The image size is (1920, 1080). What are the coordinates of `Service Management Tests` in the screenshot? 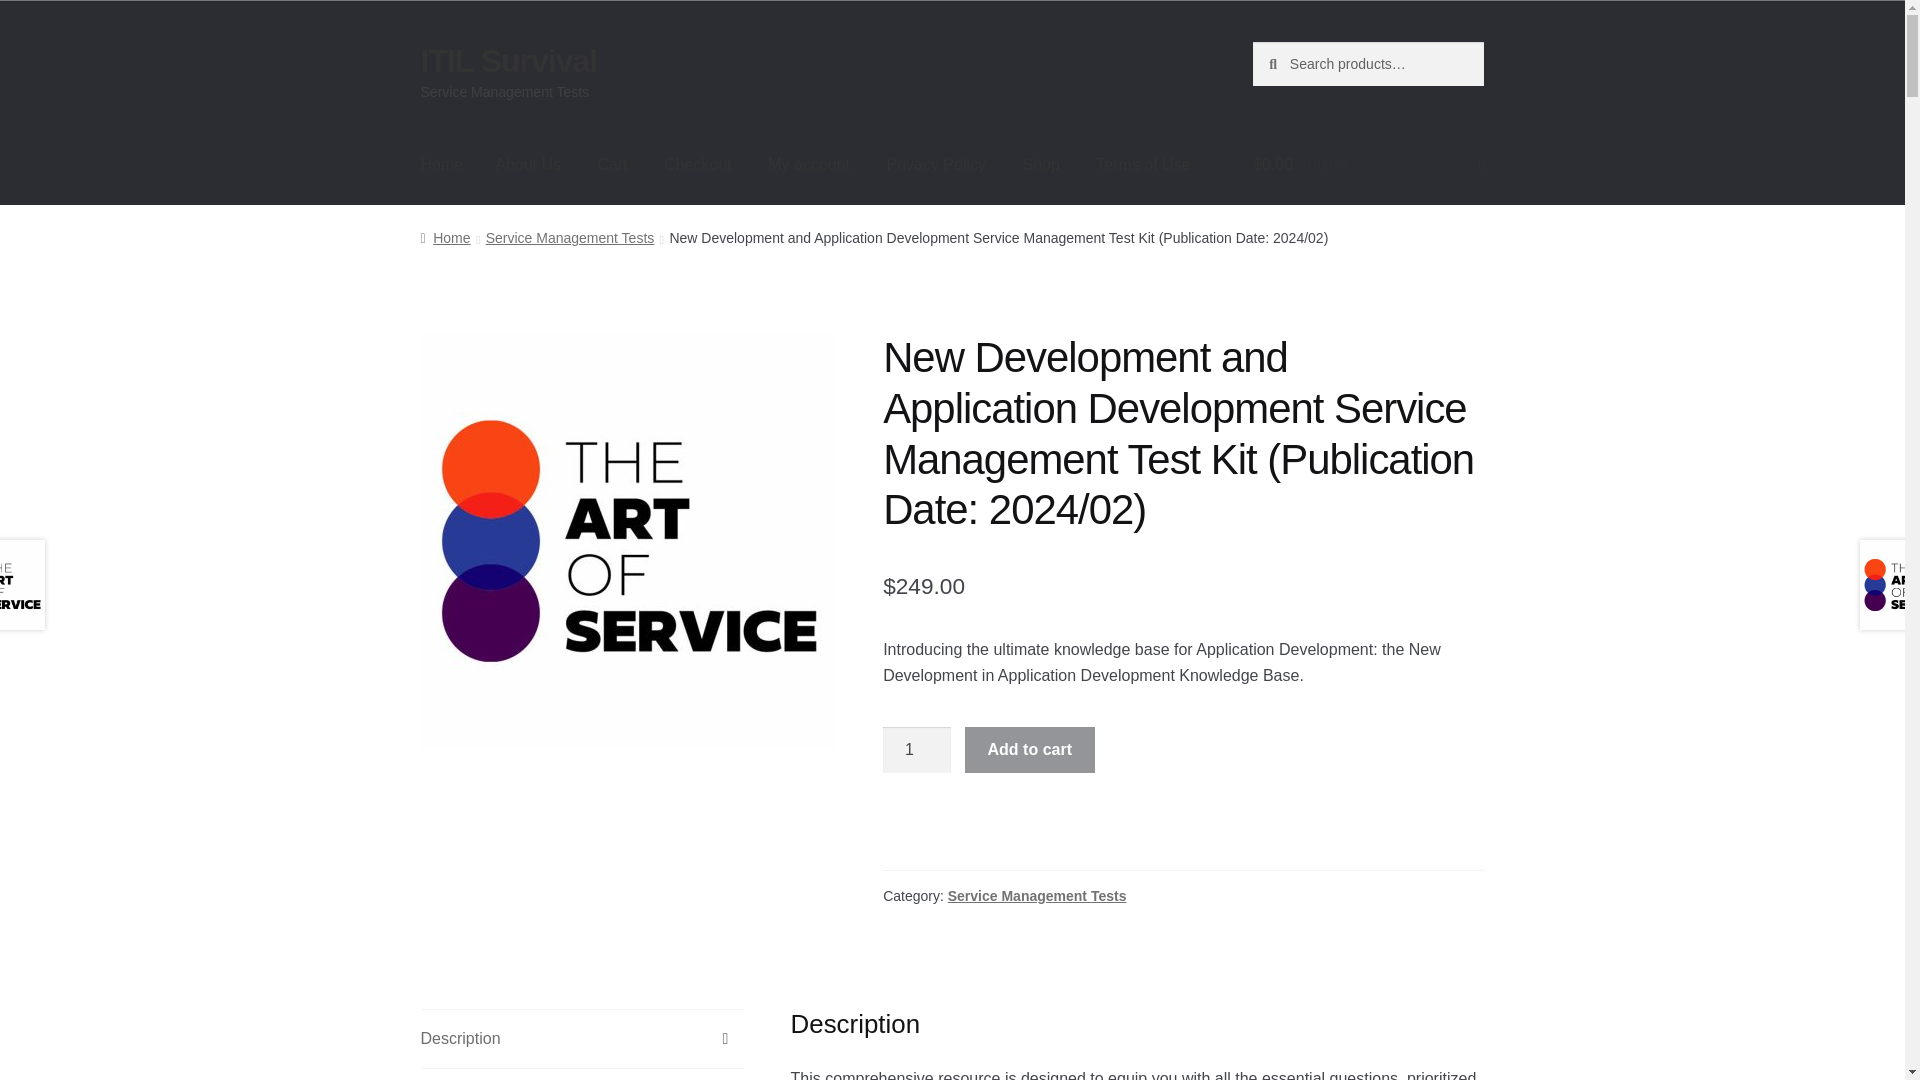 It's located at (1038, 895).